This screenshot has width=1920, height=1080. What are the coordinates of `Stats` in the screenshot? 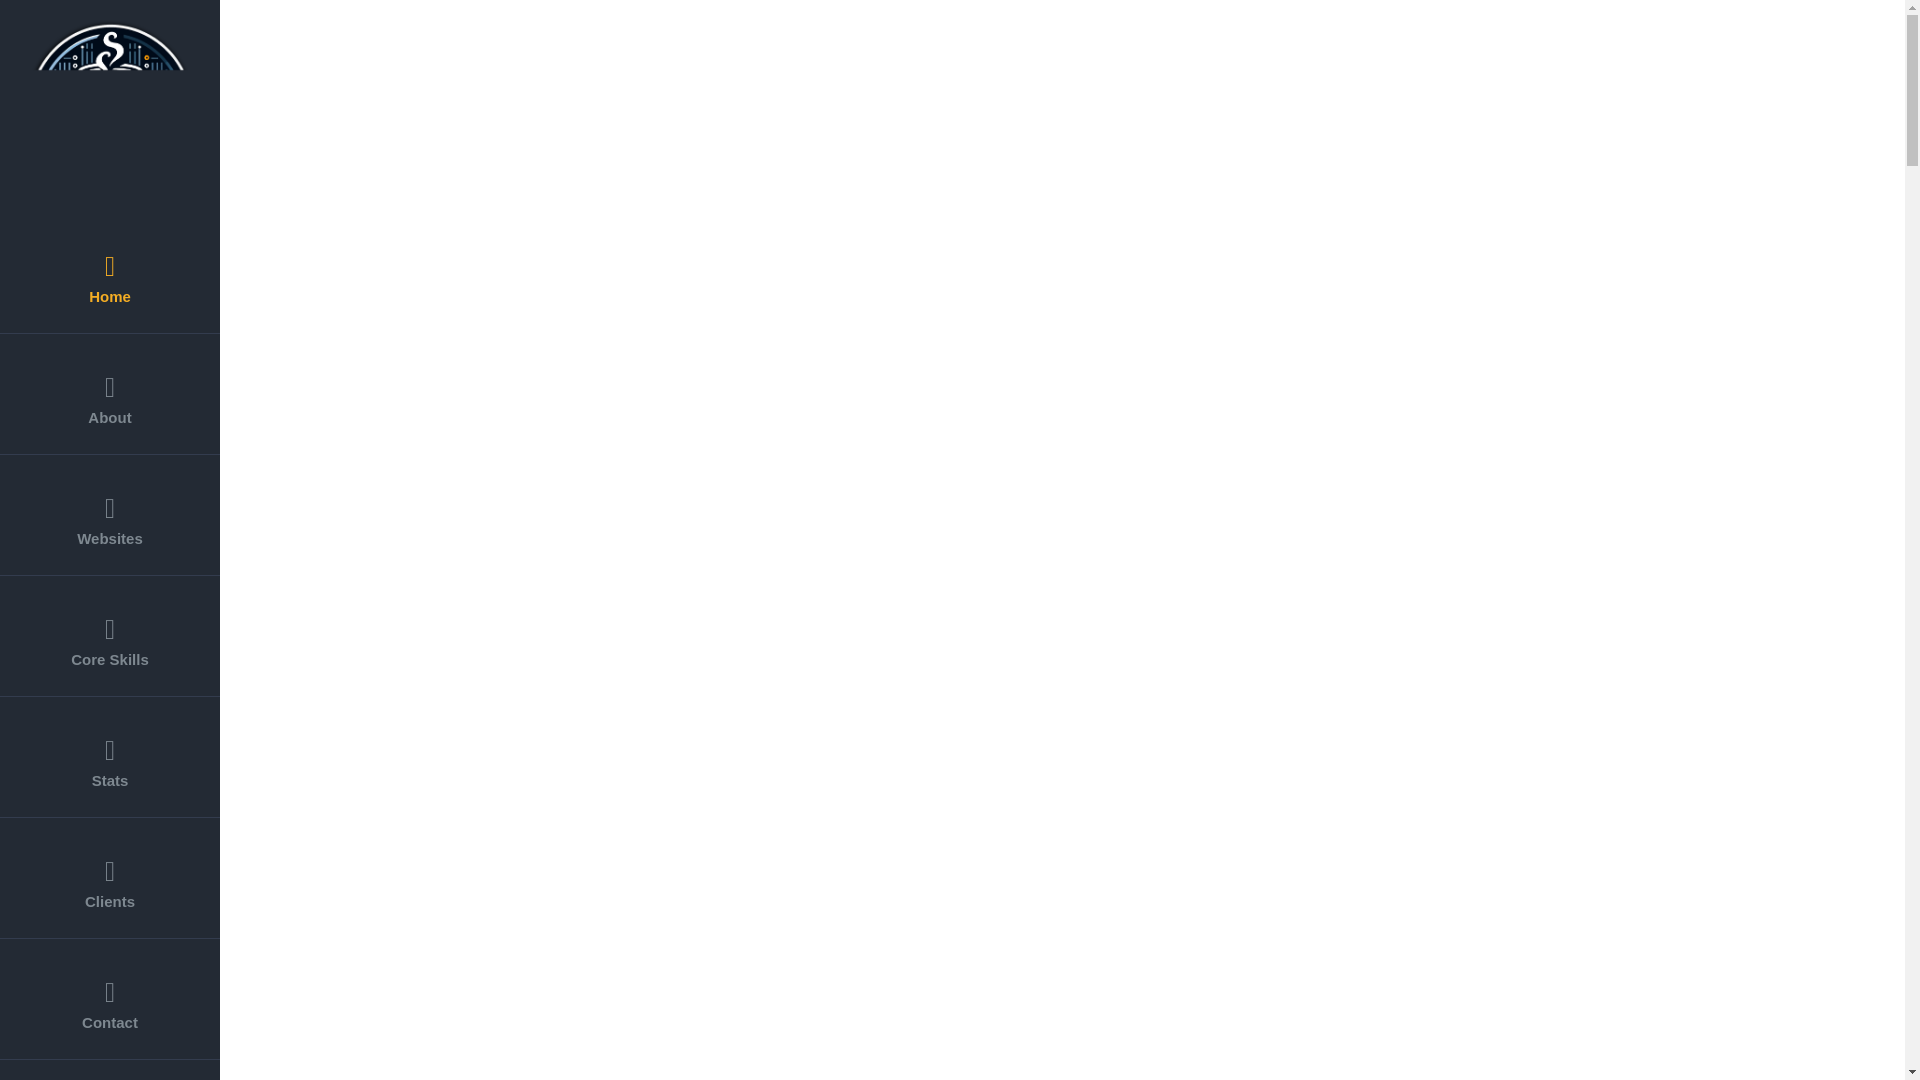 It's located at (110, 756).